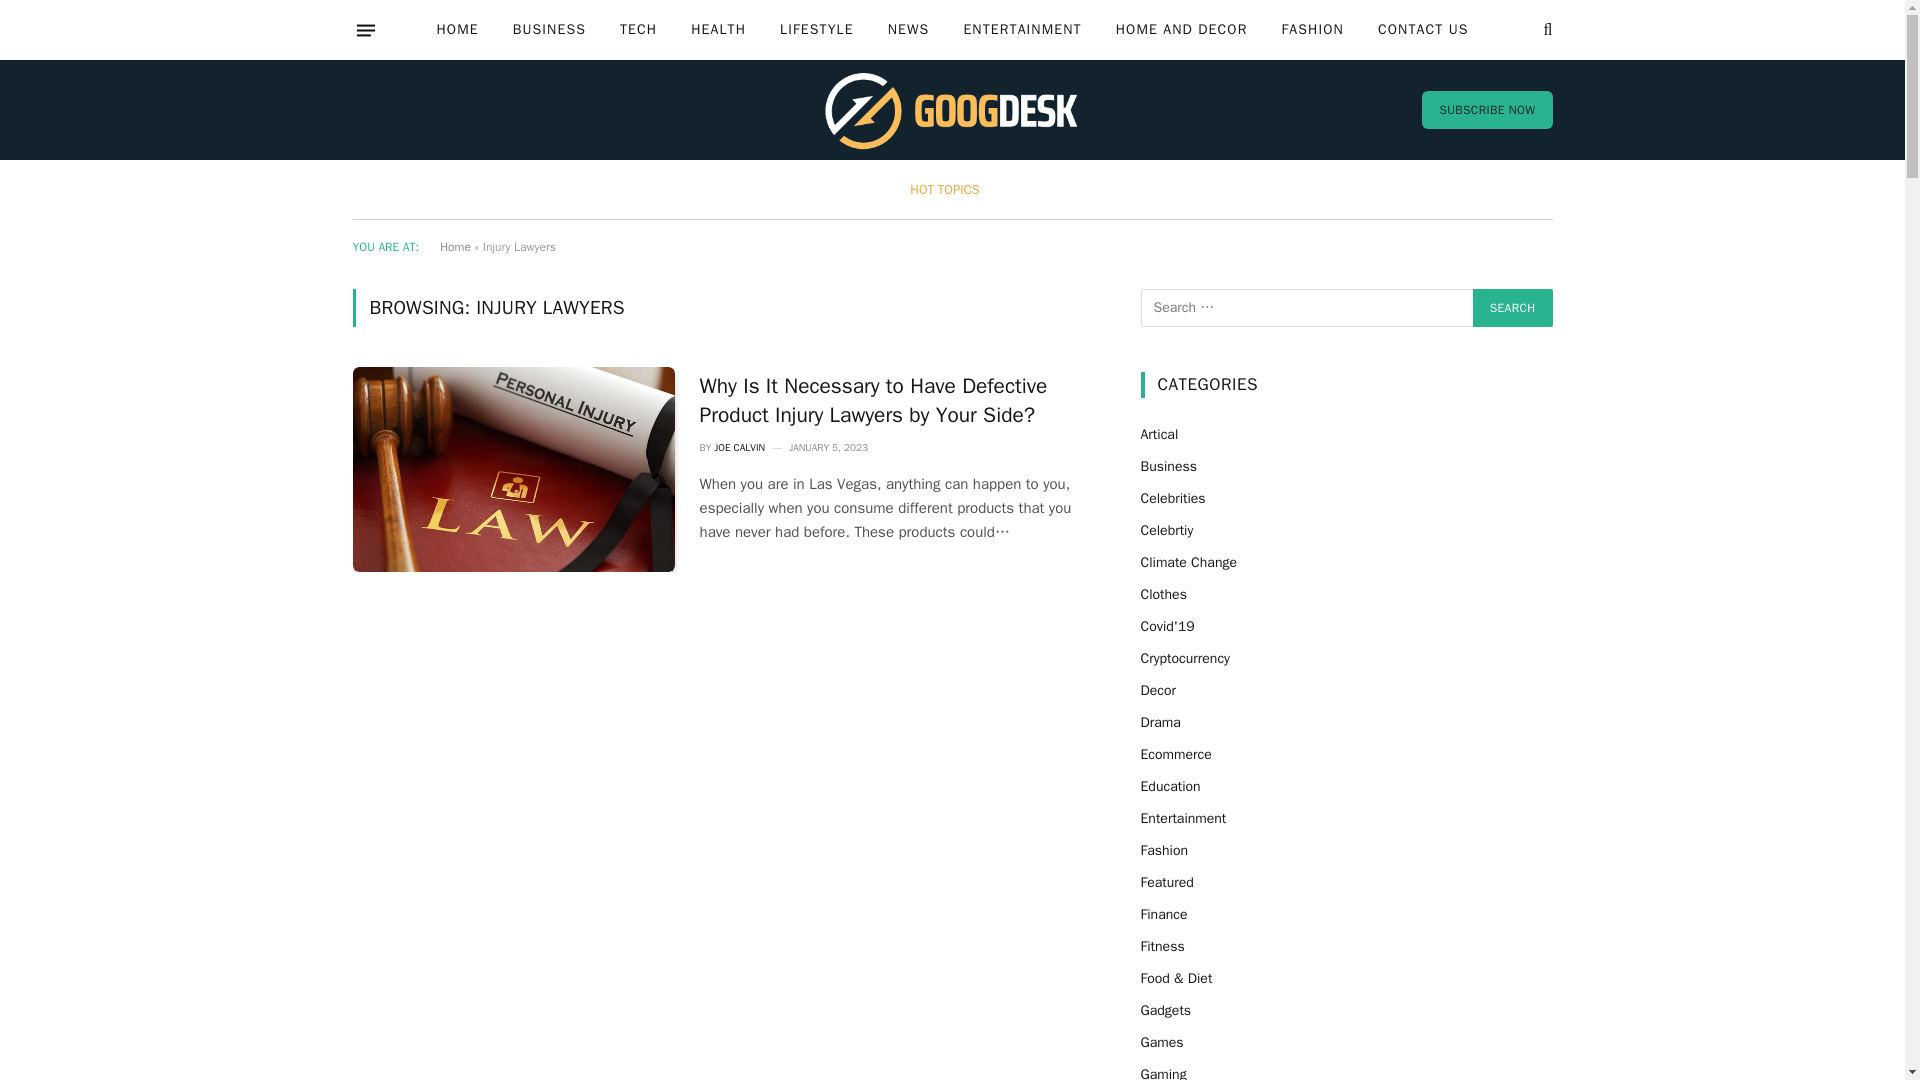  Describe the element at coordinates (454, 246) in the screenshot. I see `Home` at that location.